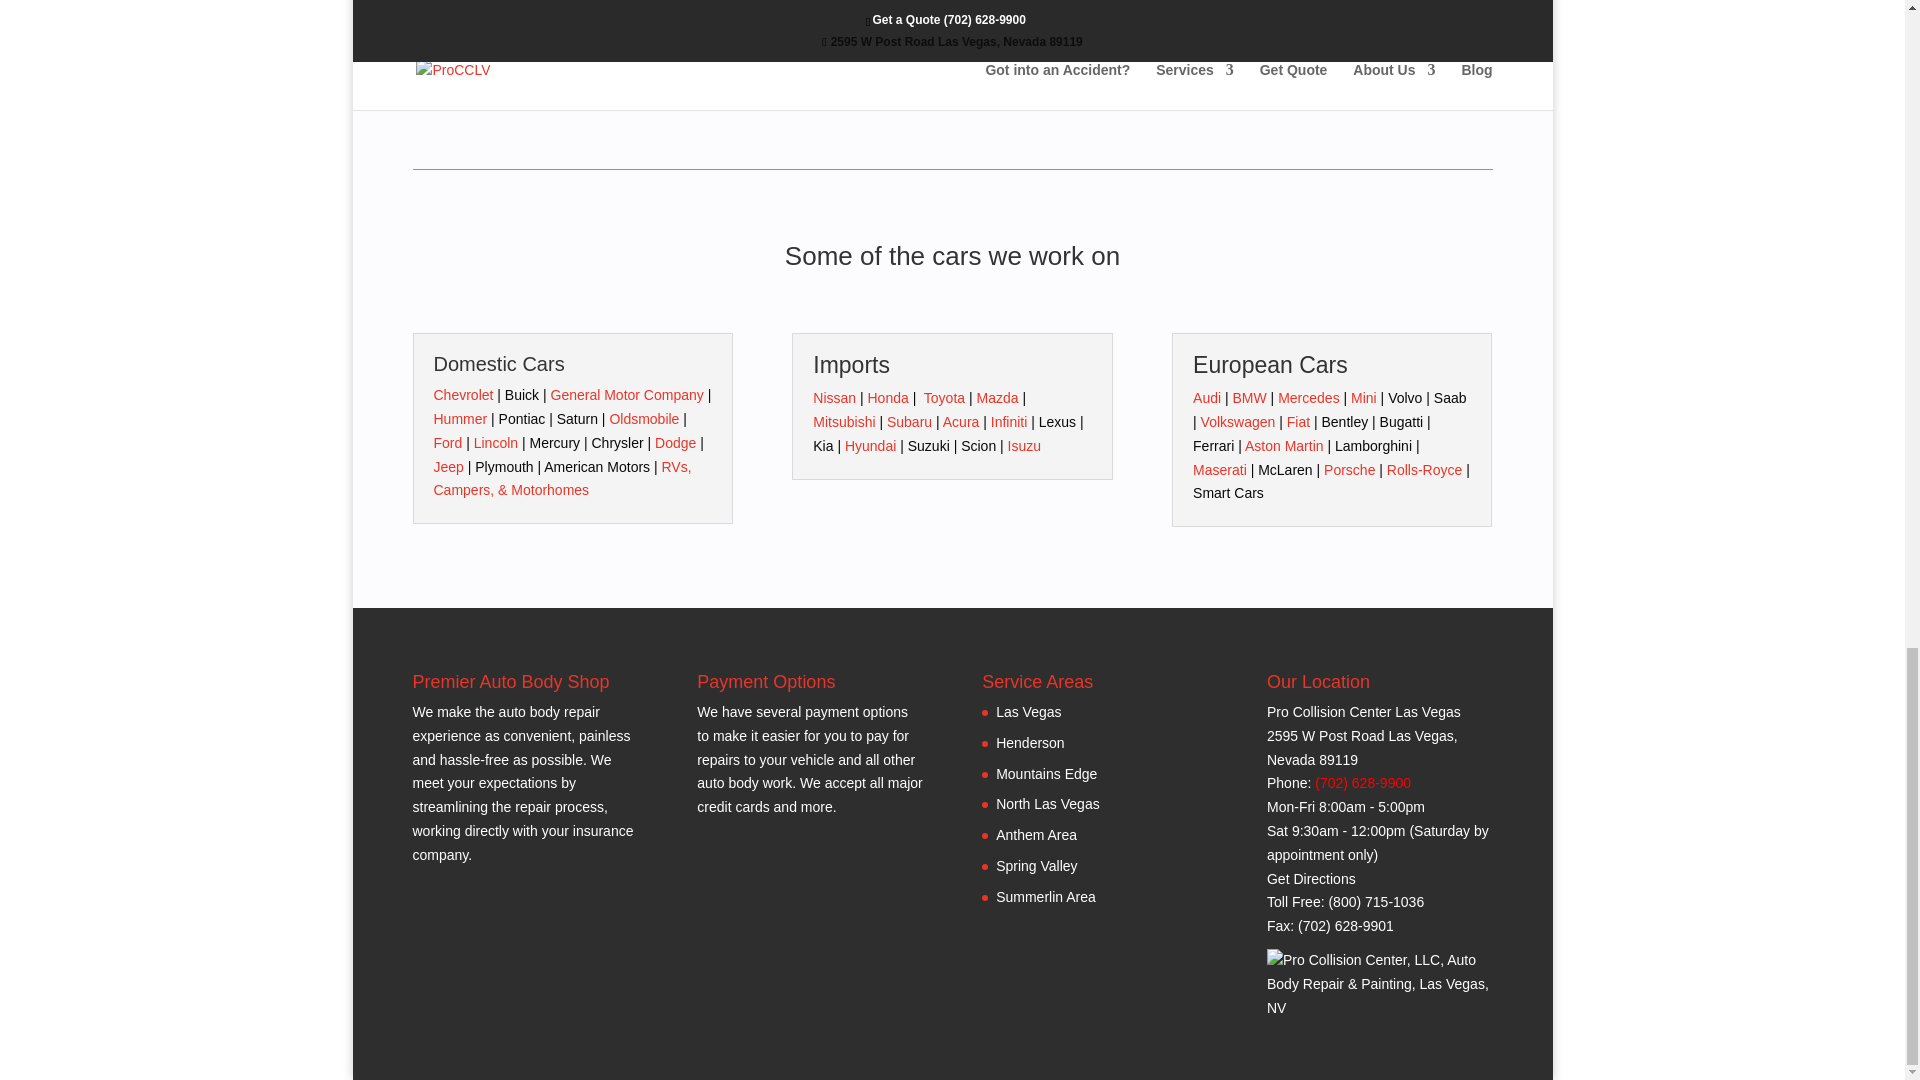 This screenshot has width=1920, height=1080. I want to click on GMC Body Shop, so click(626, 394).